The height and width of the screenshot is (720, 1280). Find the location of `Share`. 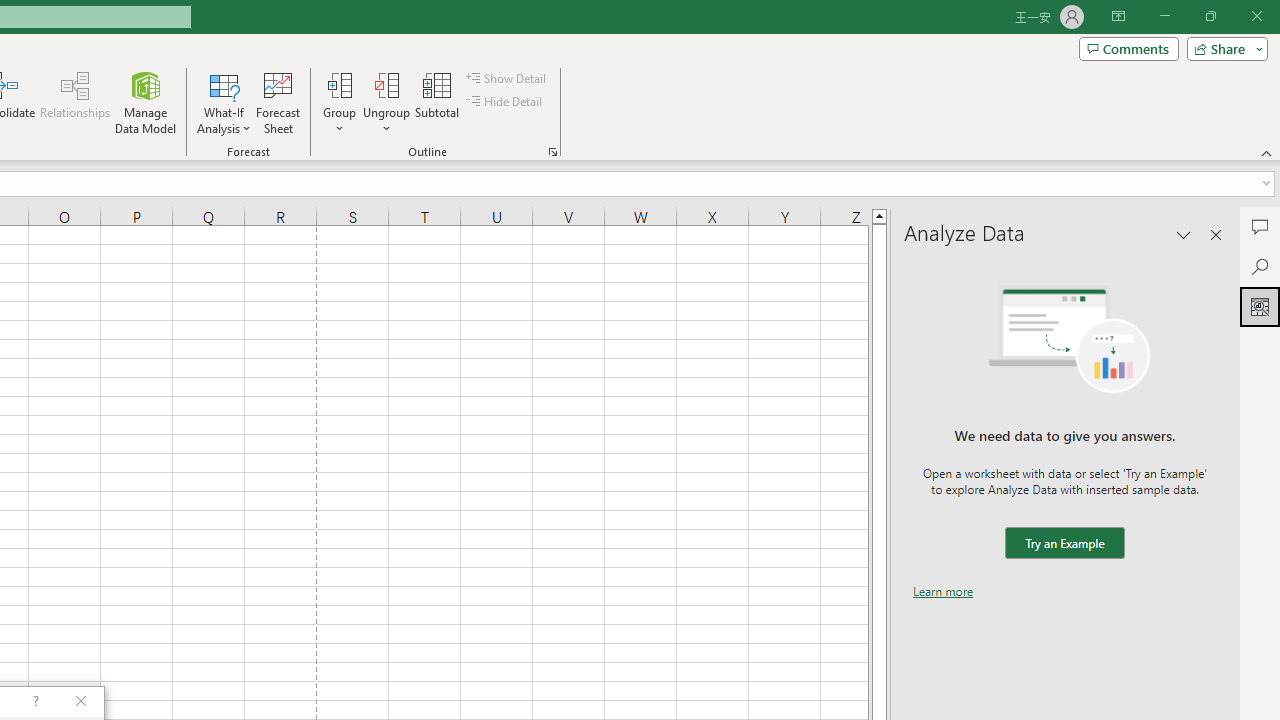

Share is located at coordinates (1223, 48).